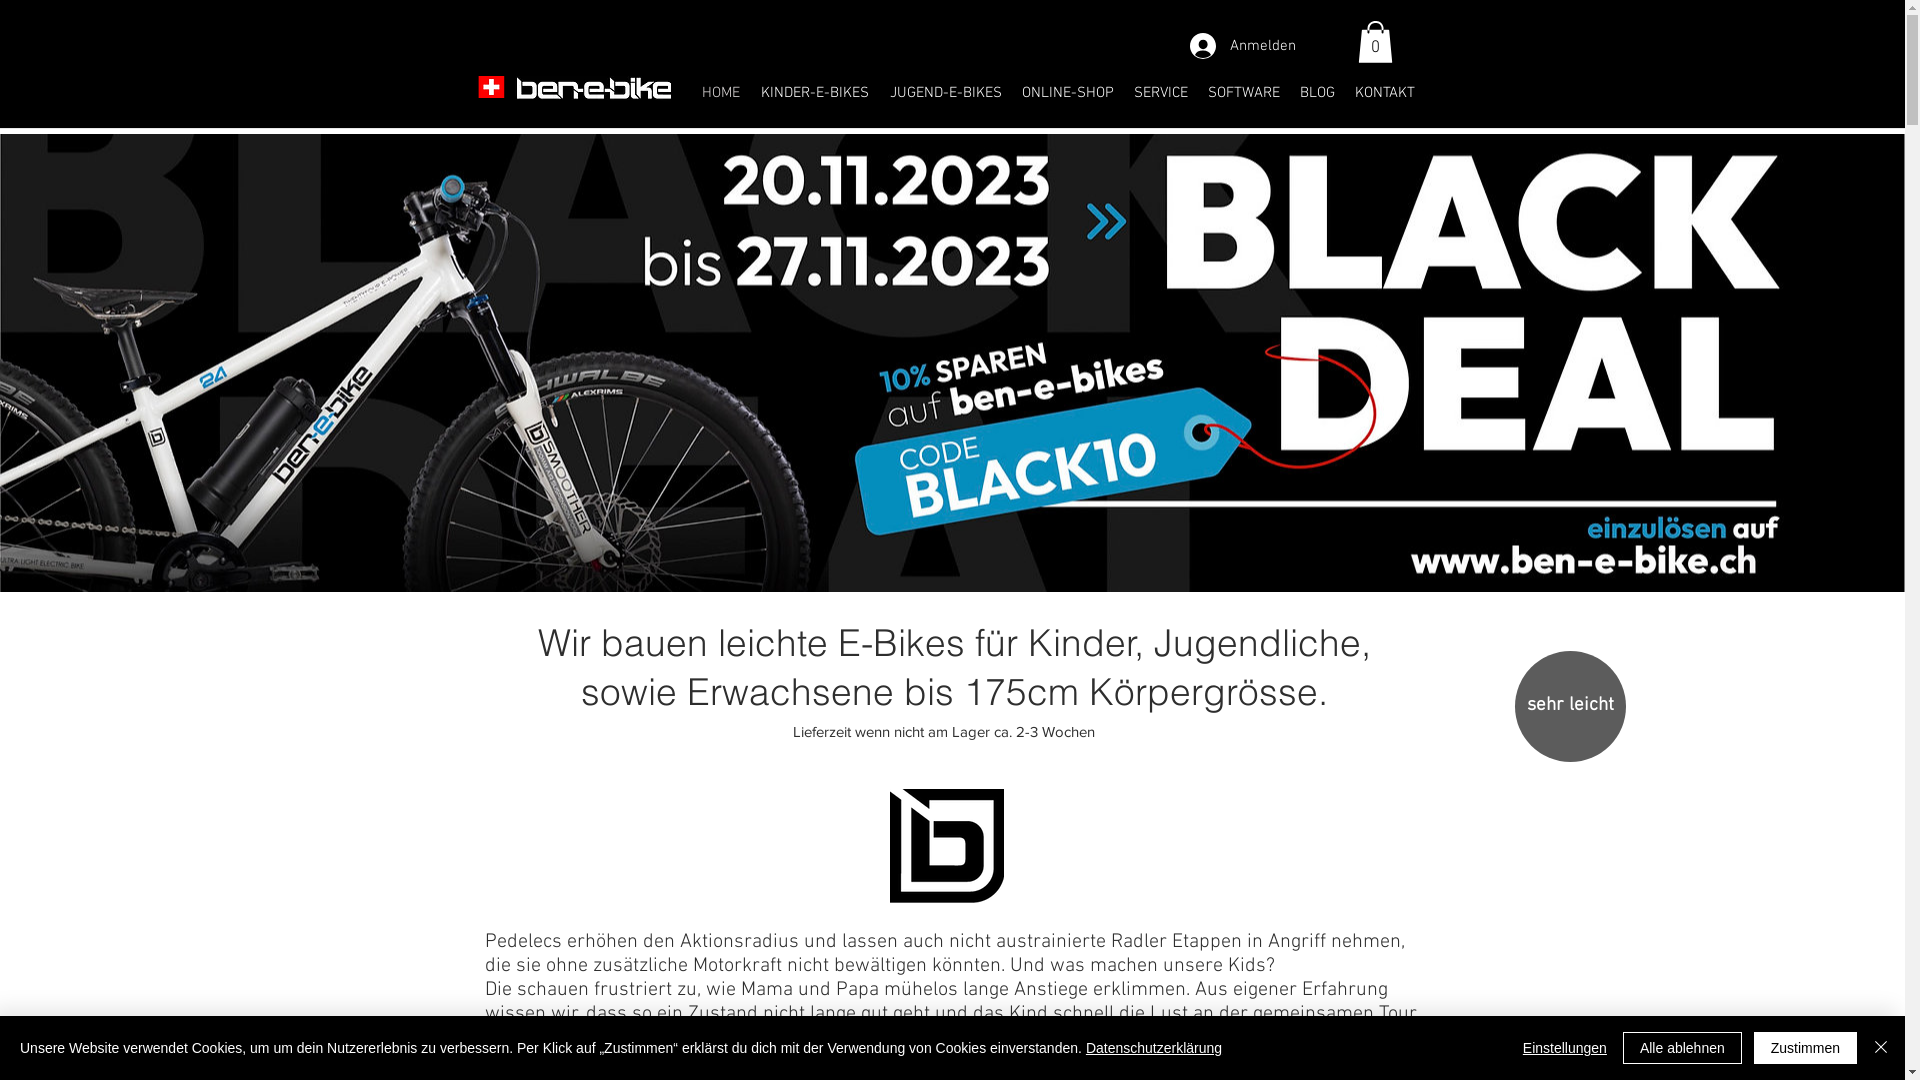  I want to click on SERVICE, so click(1161, 94).